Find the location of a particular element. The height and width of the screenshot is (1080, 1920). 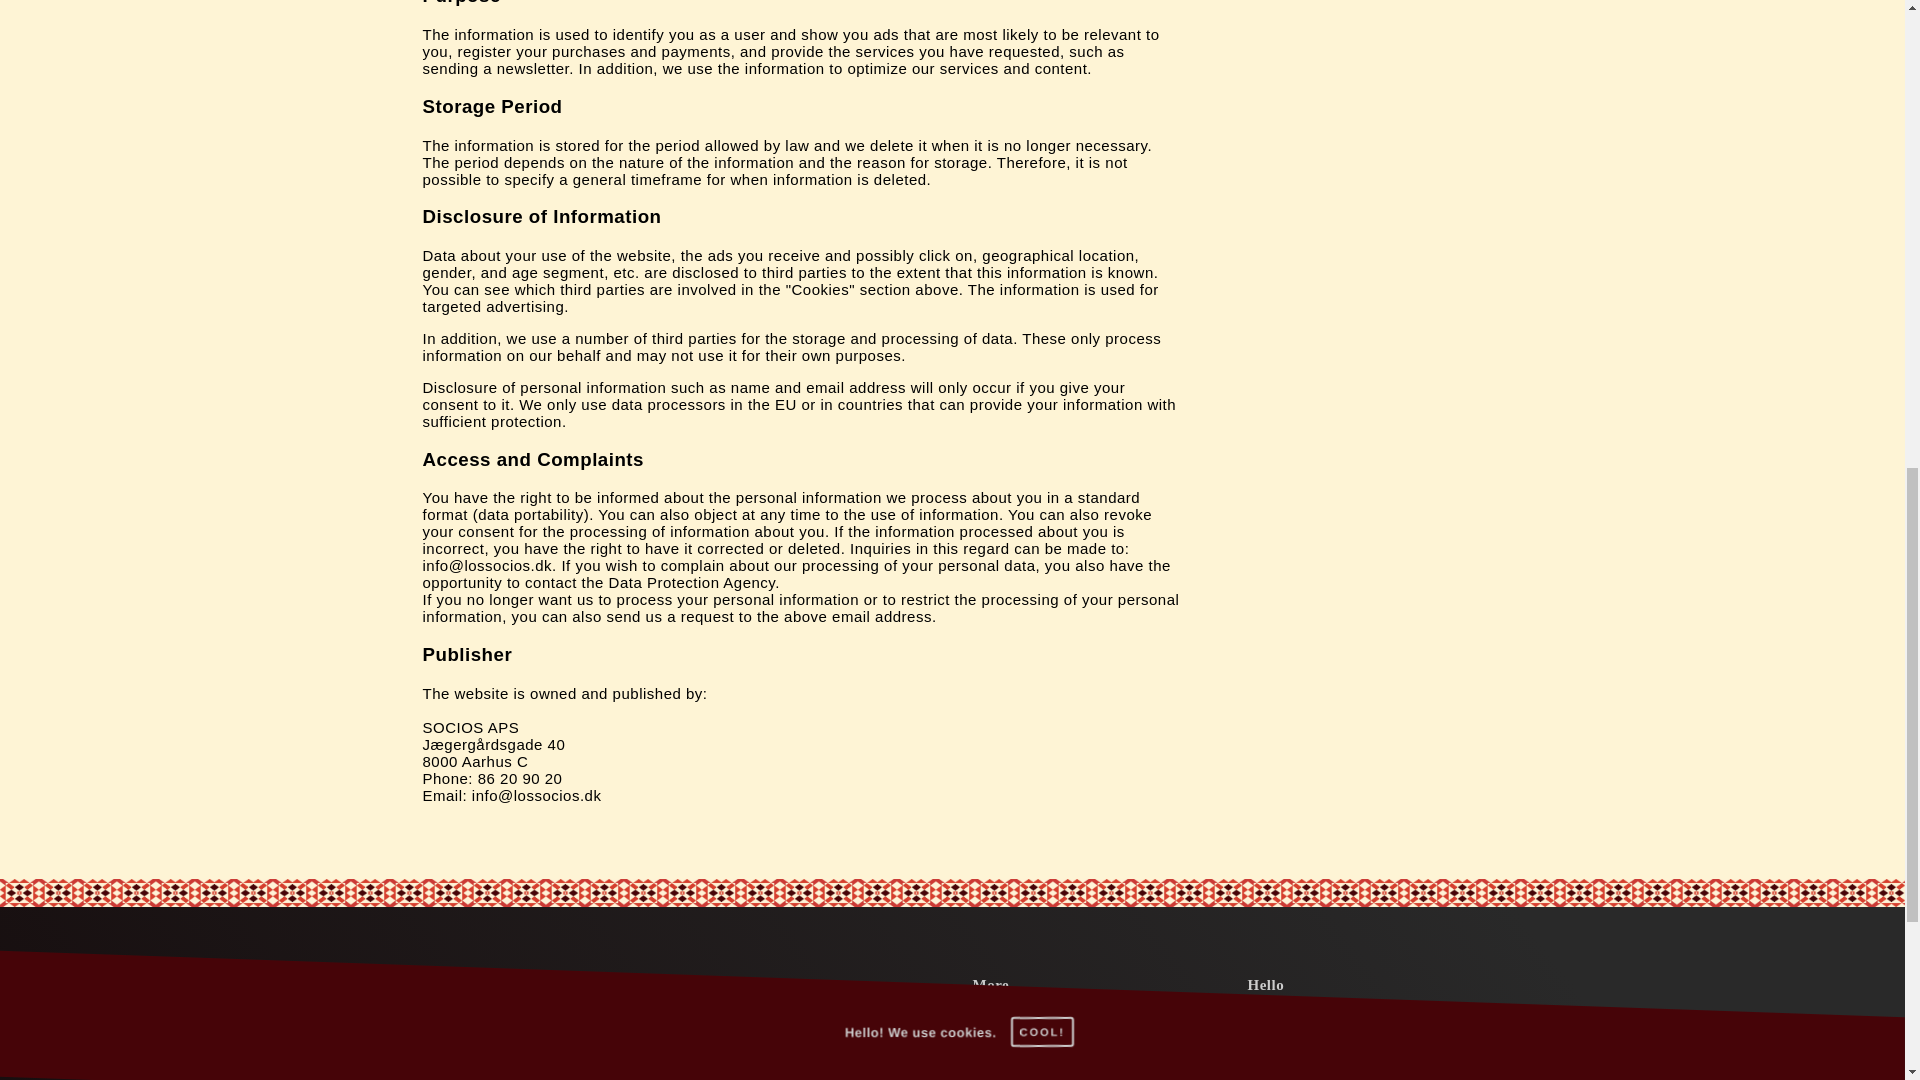

Opening hours is located at coordinates (1056, 1070).